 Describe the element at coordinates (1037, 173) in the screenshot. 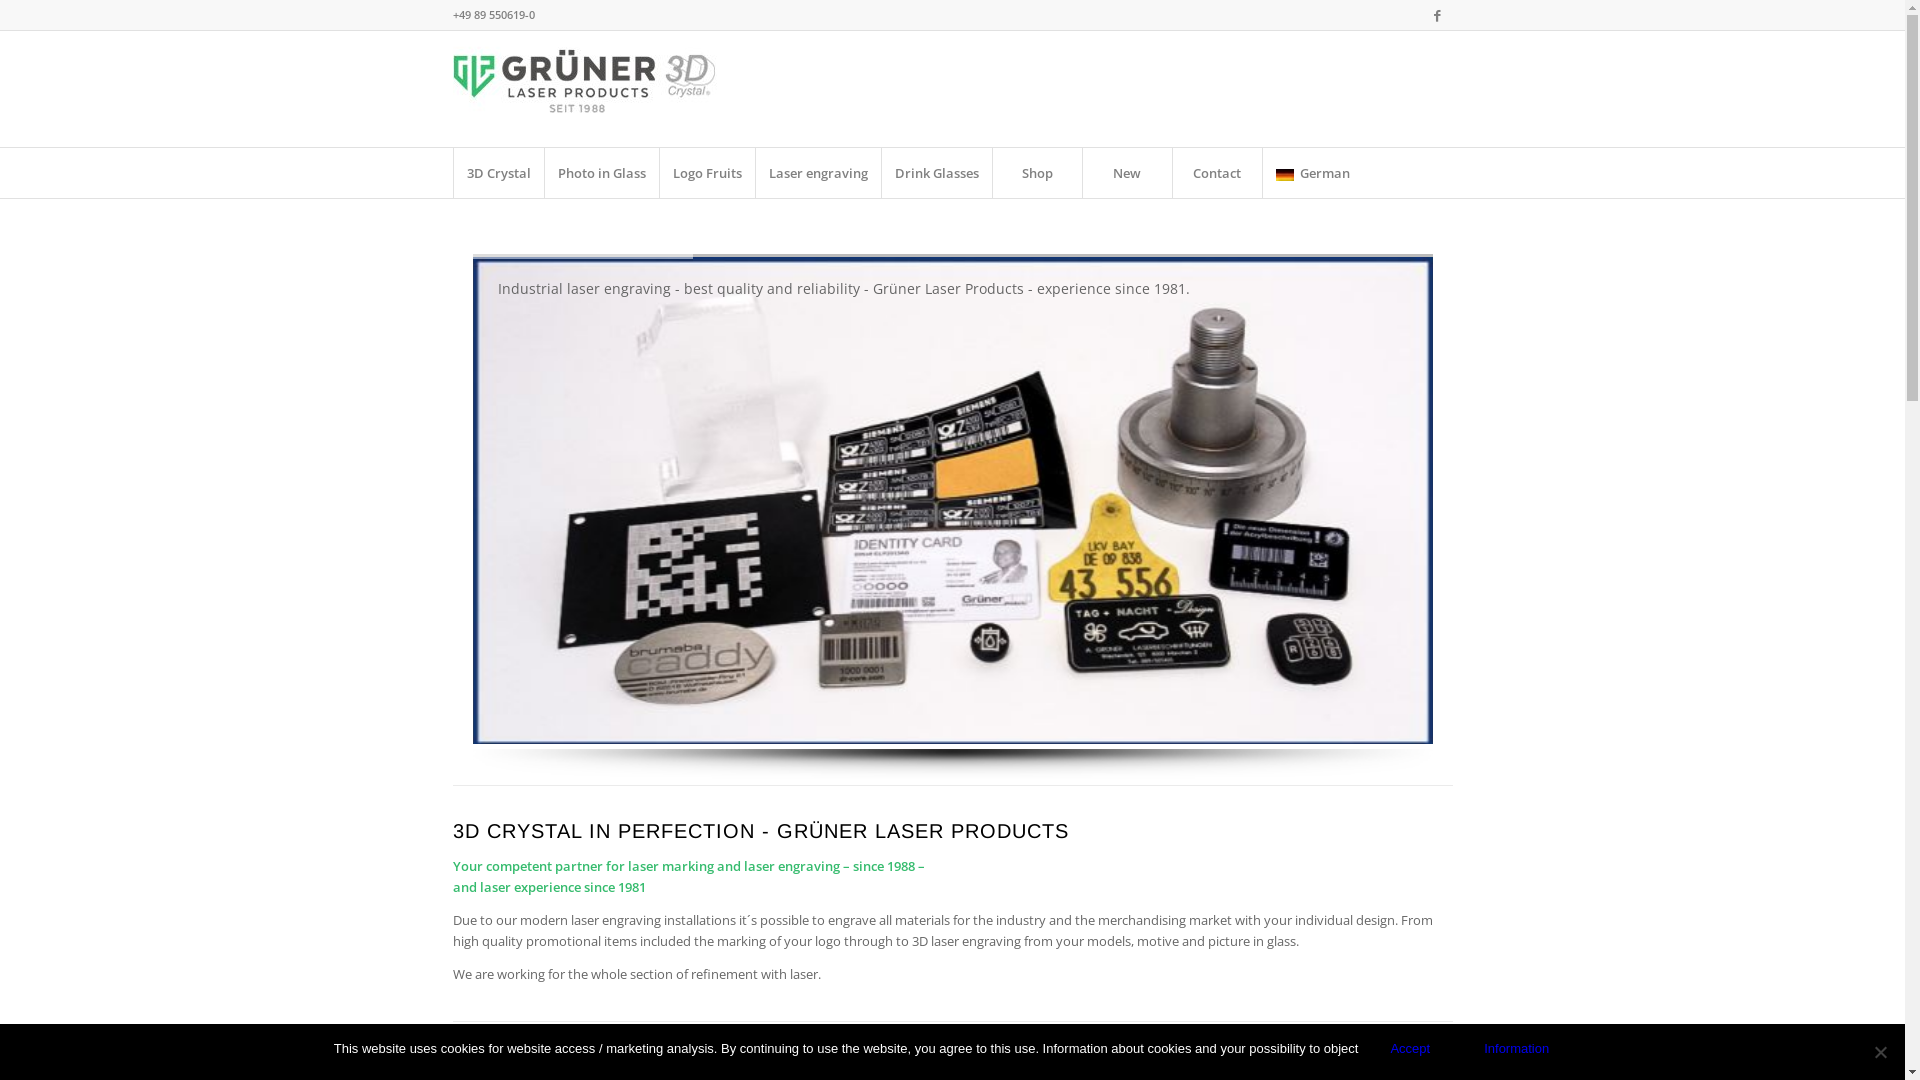

I see `Shop` at that location.